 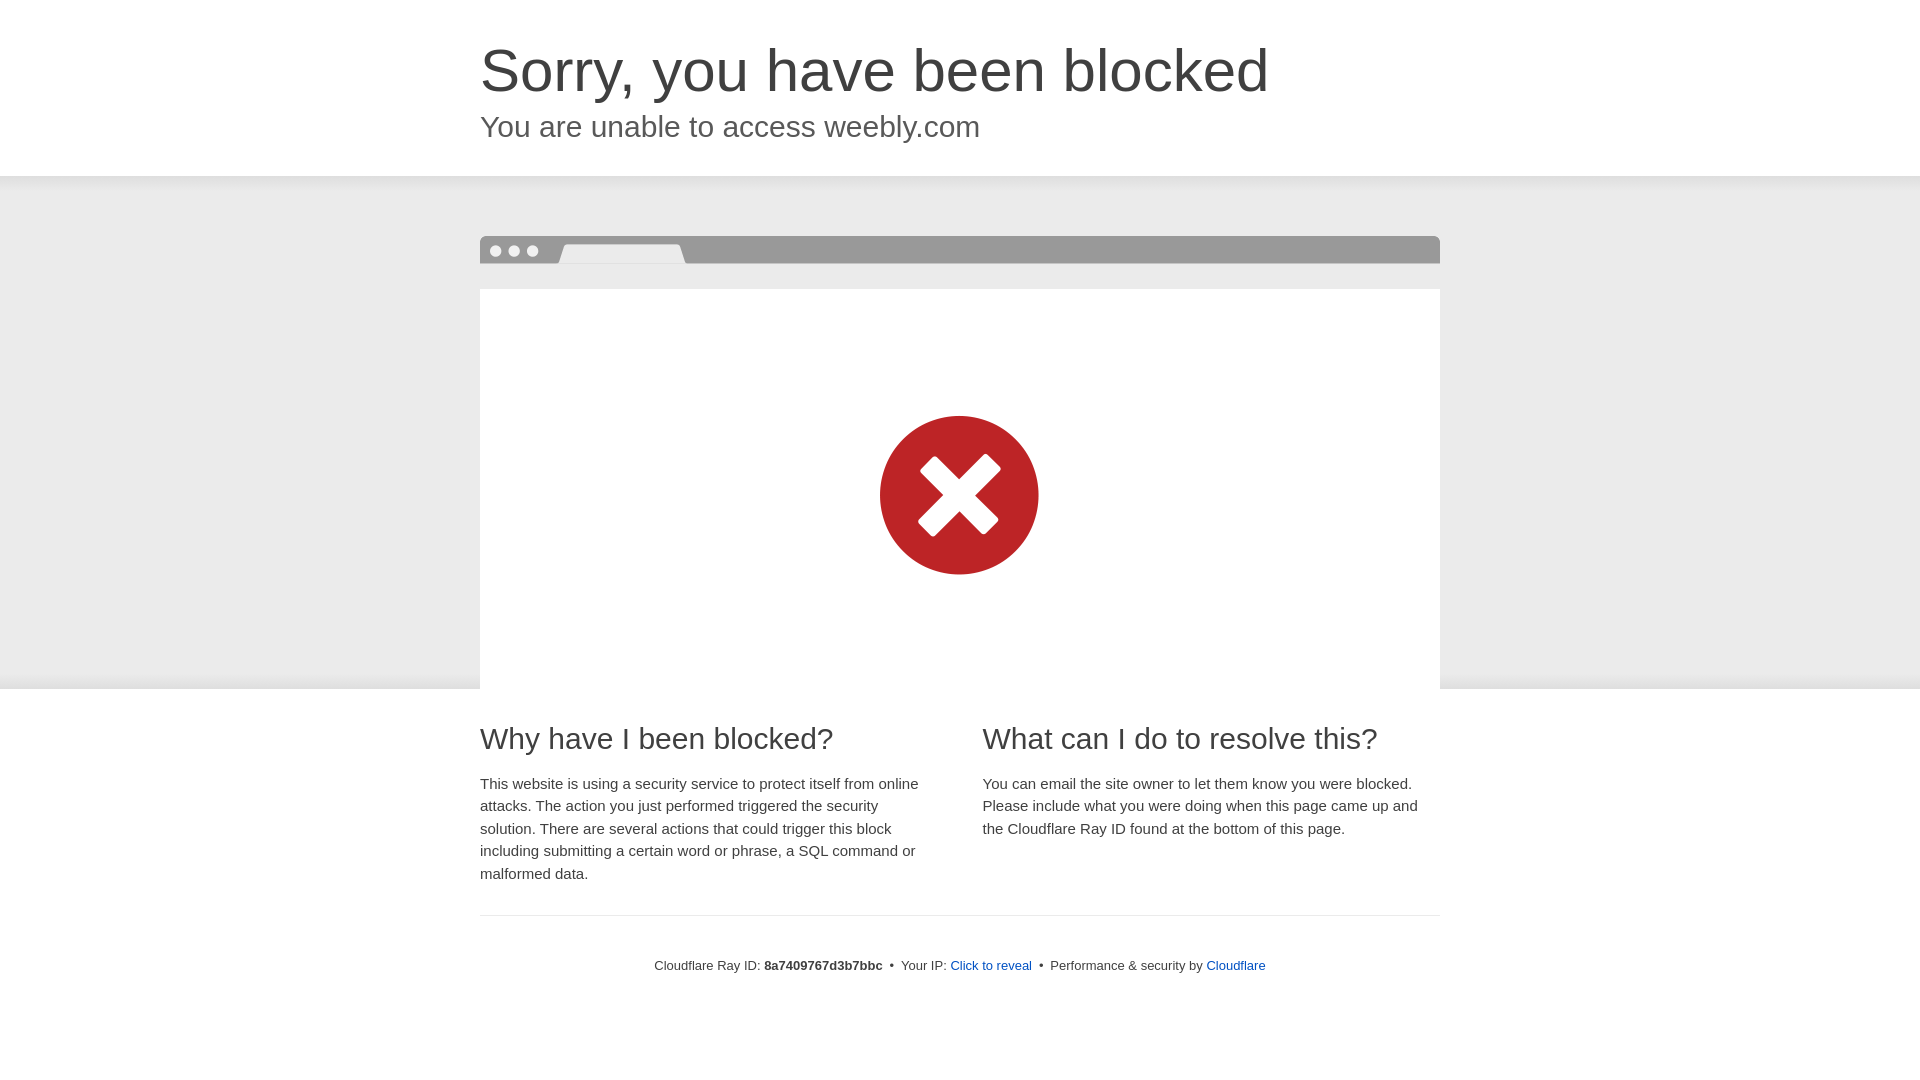 I want to click on Click to reveal, so click(x=991, y=966).